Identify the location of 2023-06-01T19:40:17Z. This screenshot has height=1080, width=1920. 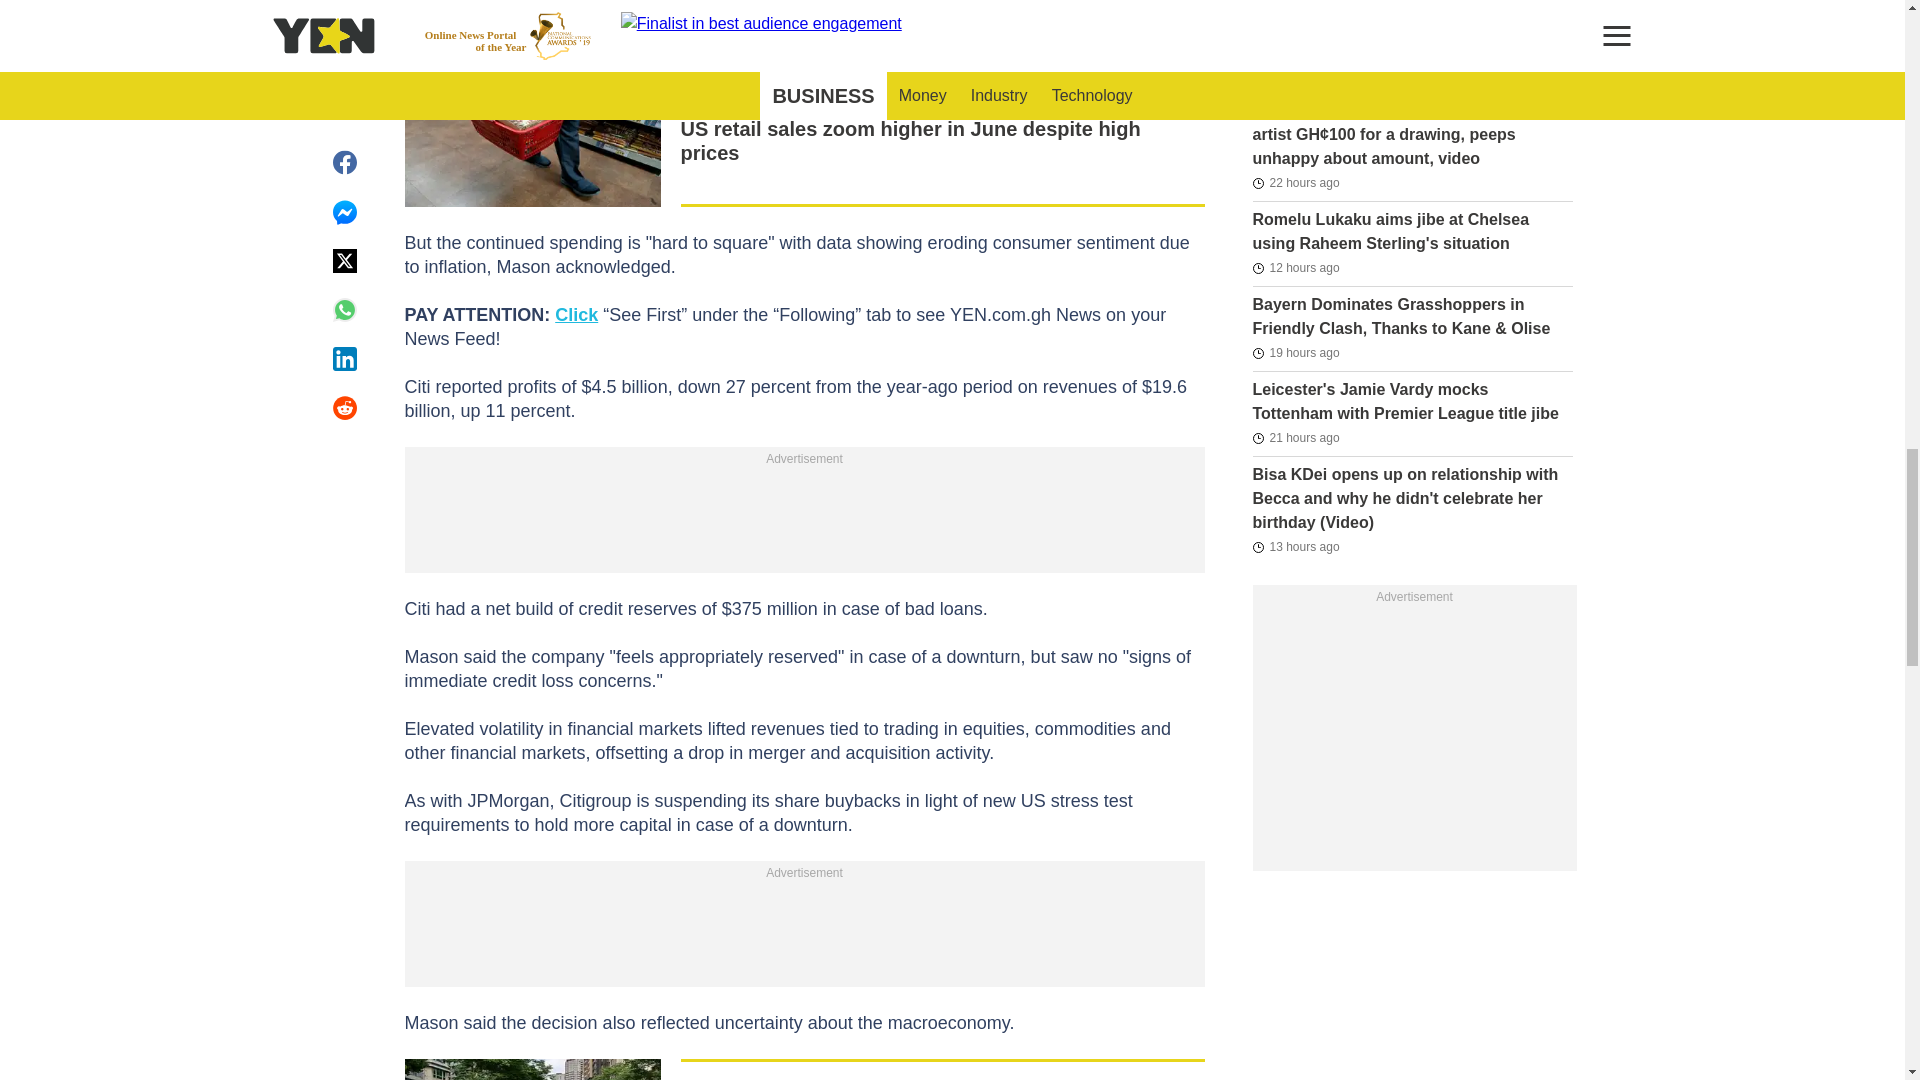
(1288, 15).